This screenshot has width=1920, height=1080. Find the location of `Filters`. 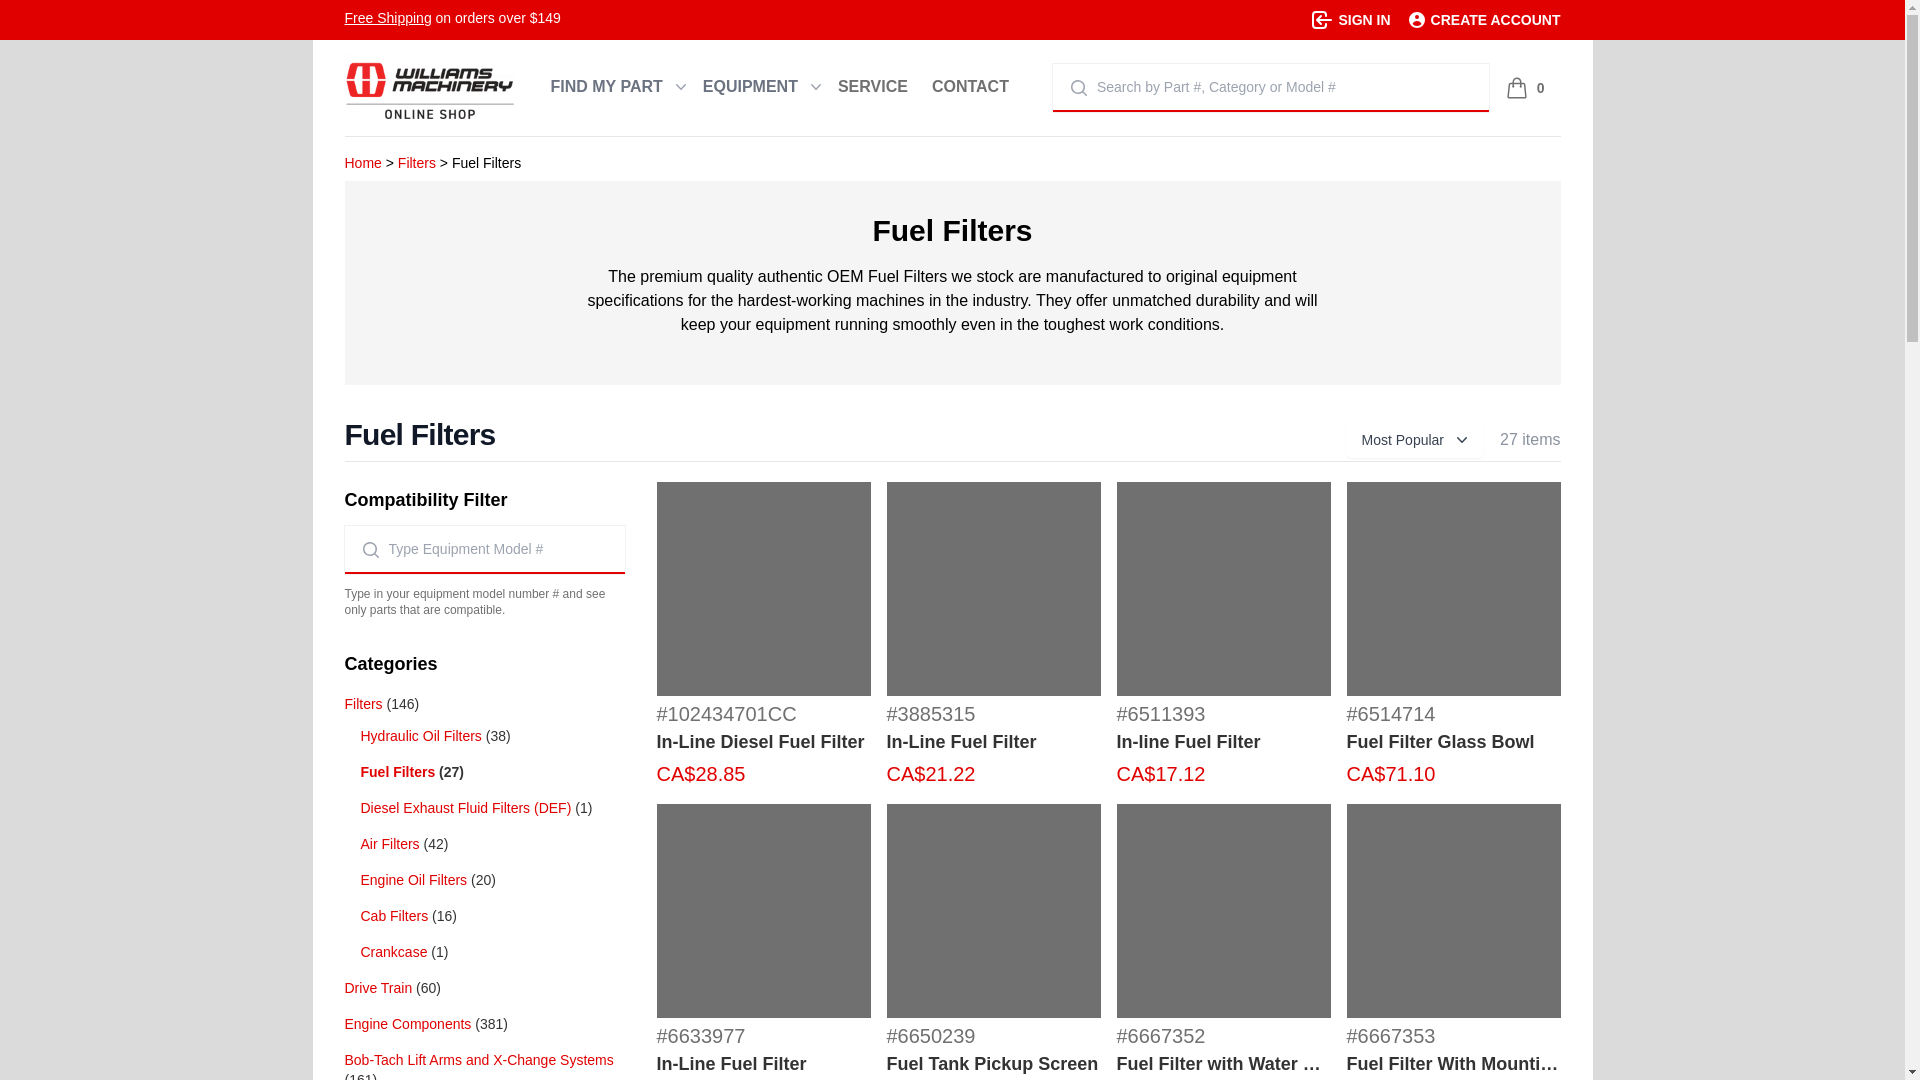

Filters is located at coordinates (416, 162).